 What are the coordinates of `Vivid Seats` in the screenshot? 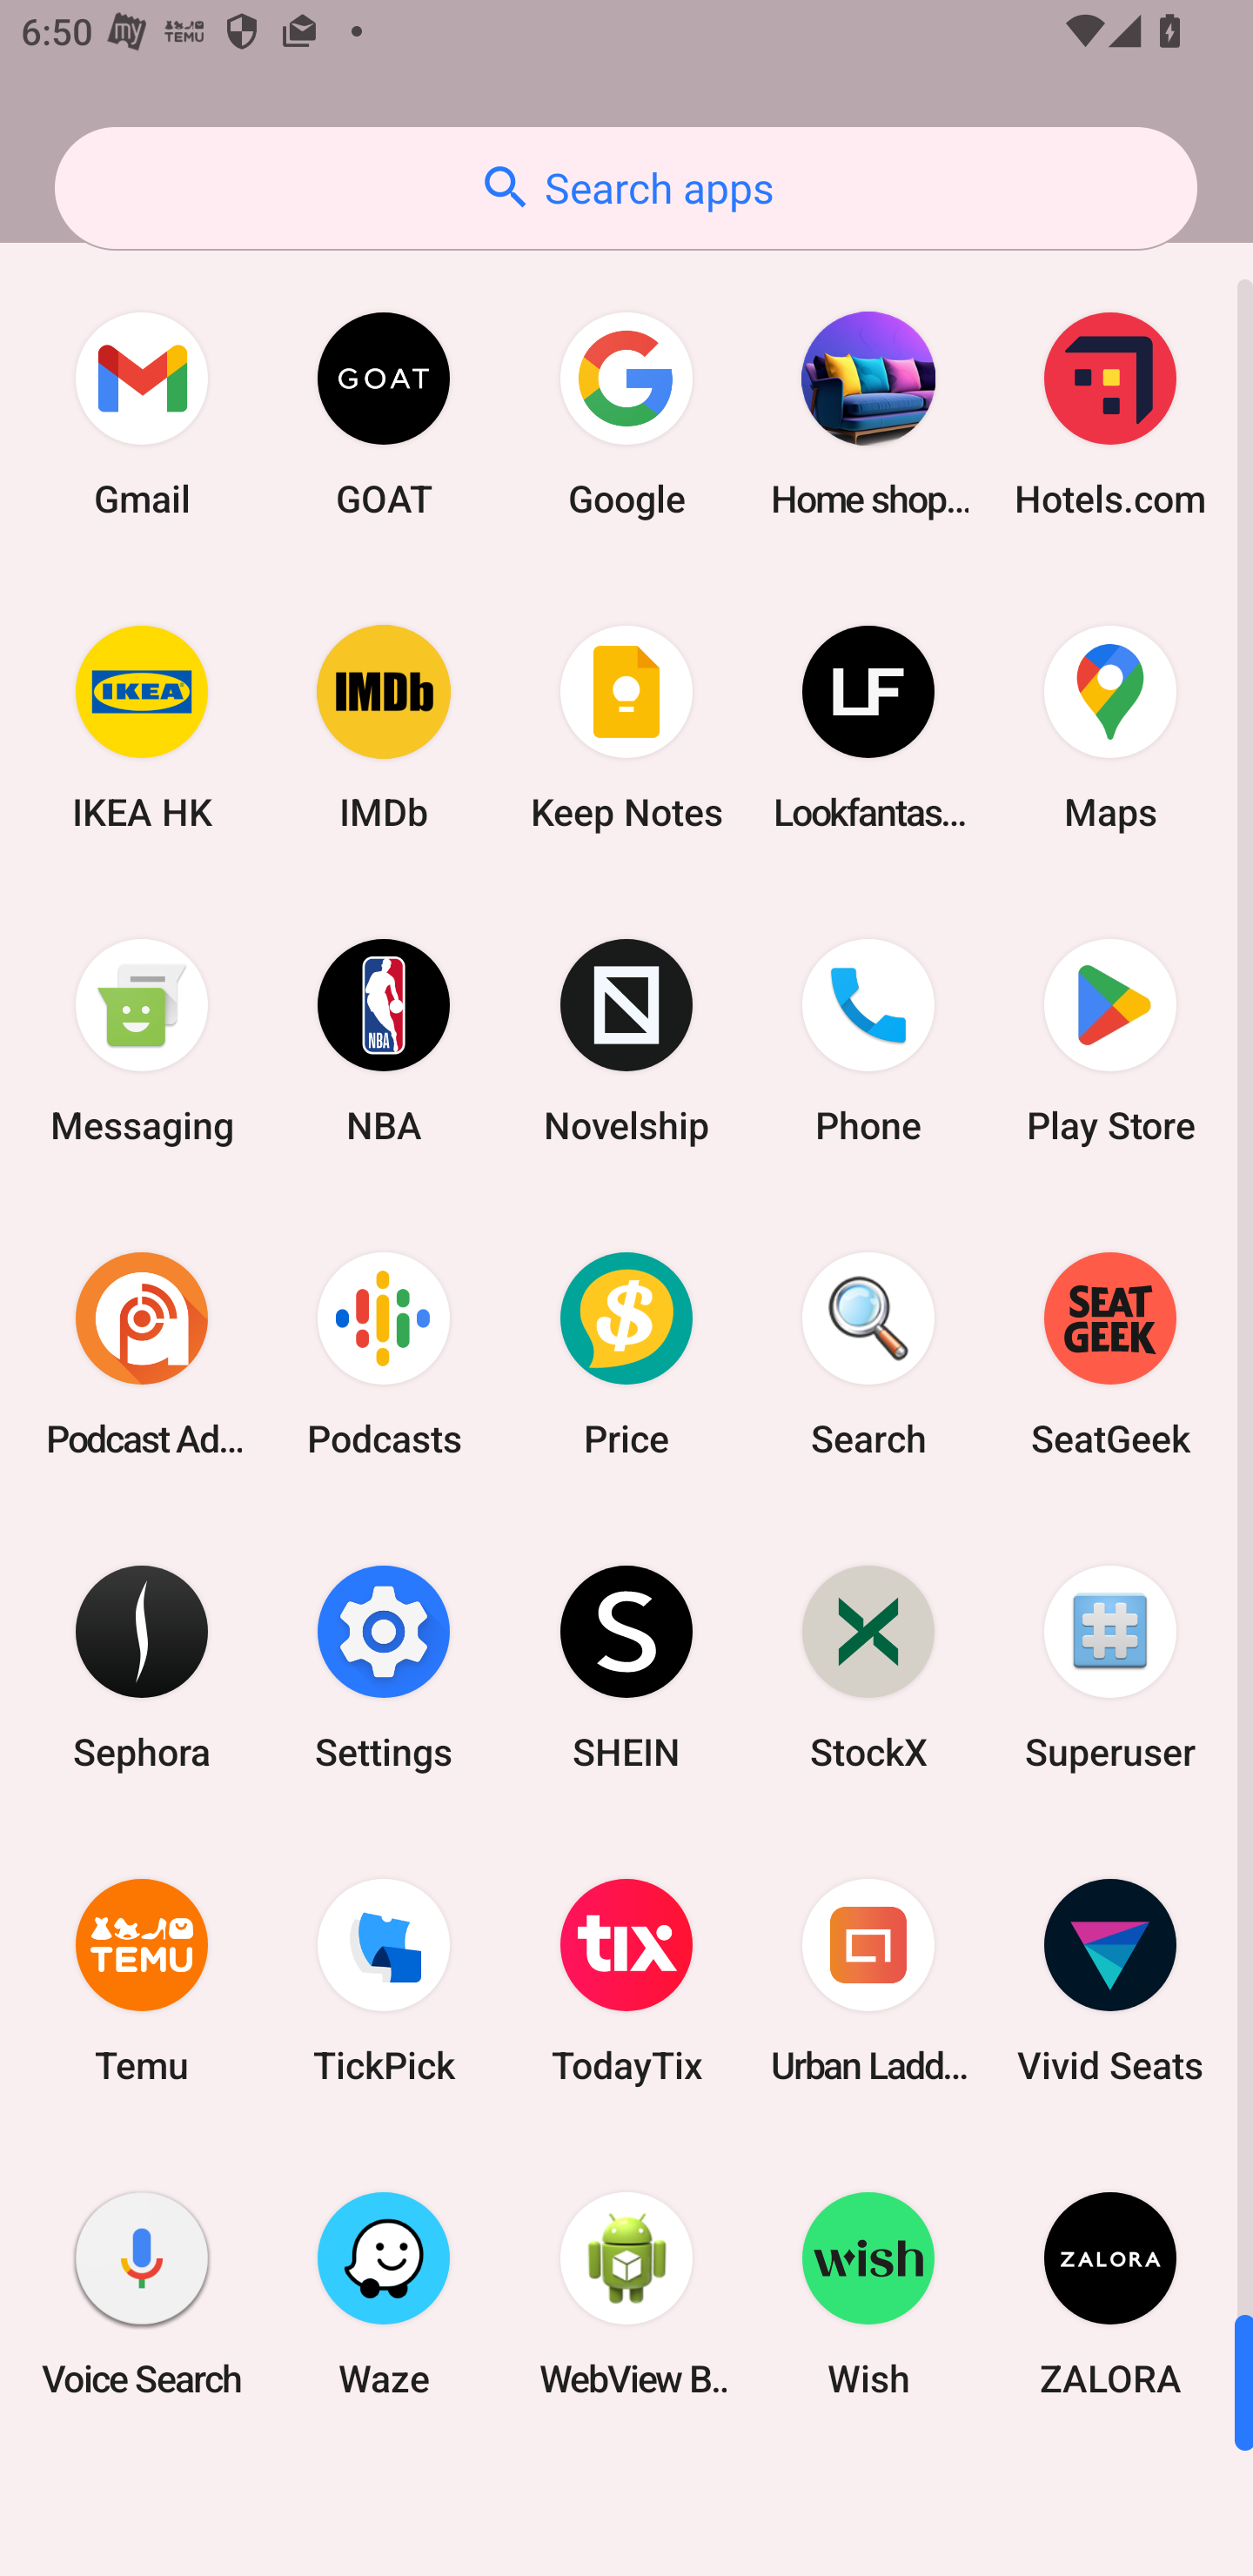 It's located at (1110, 1981).